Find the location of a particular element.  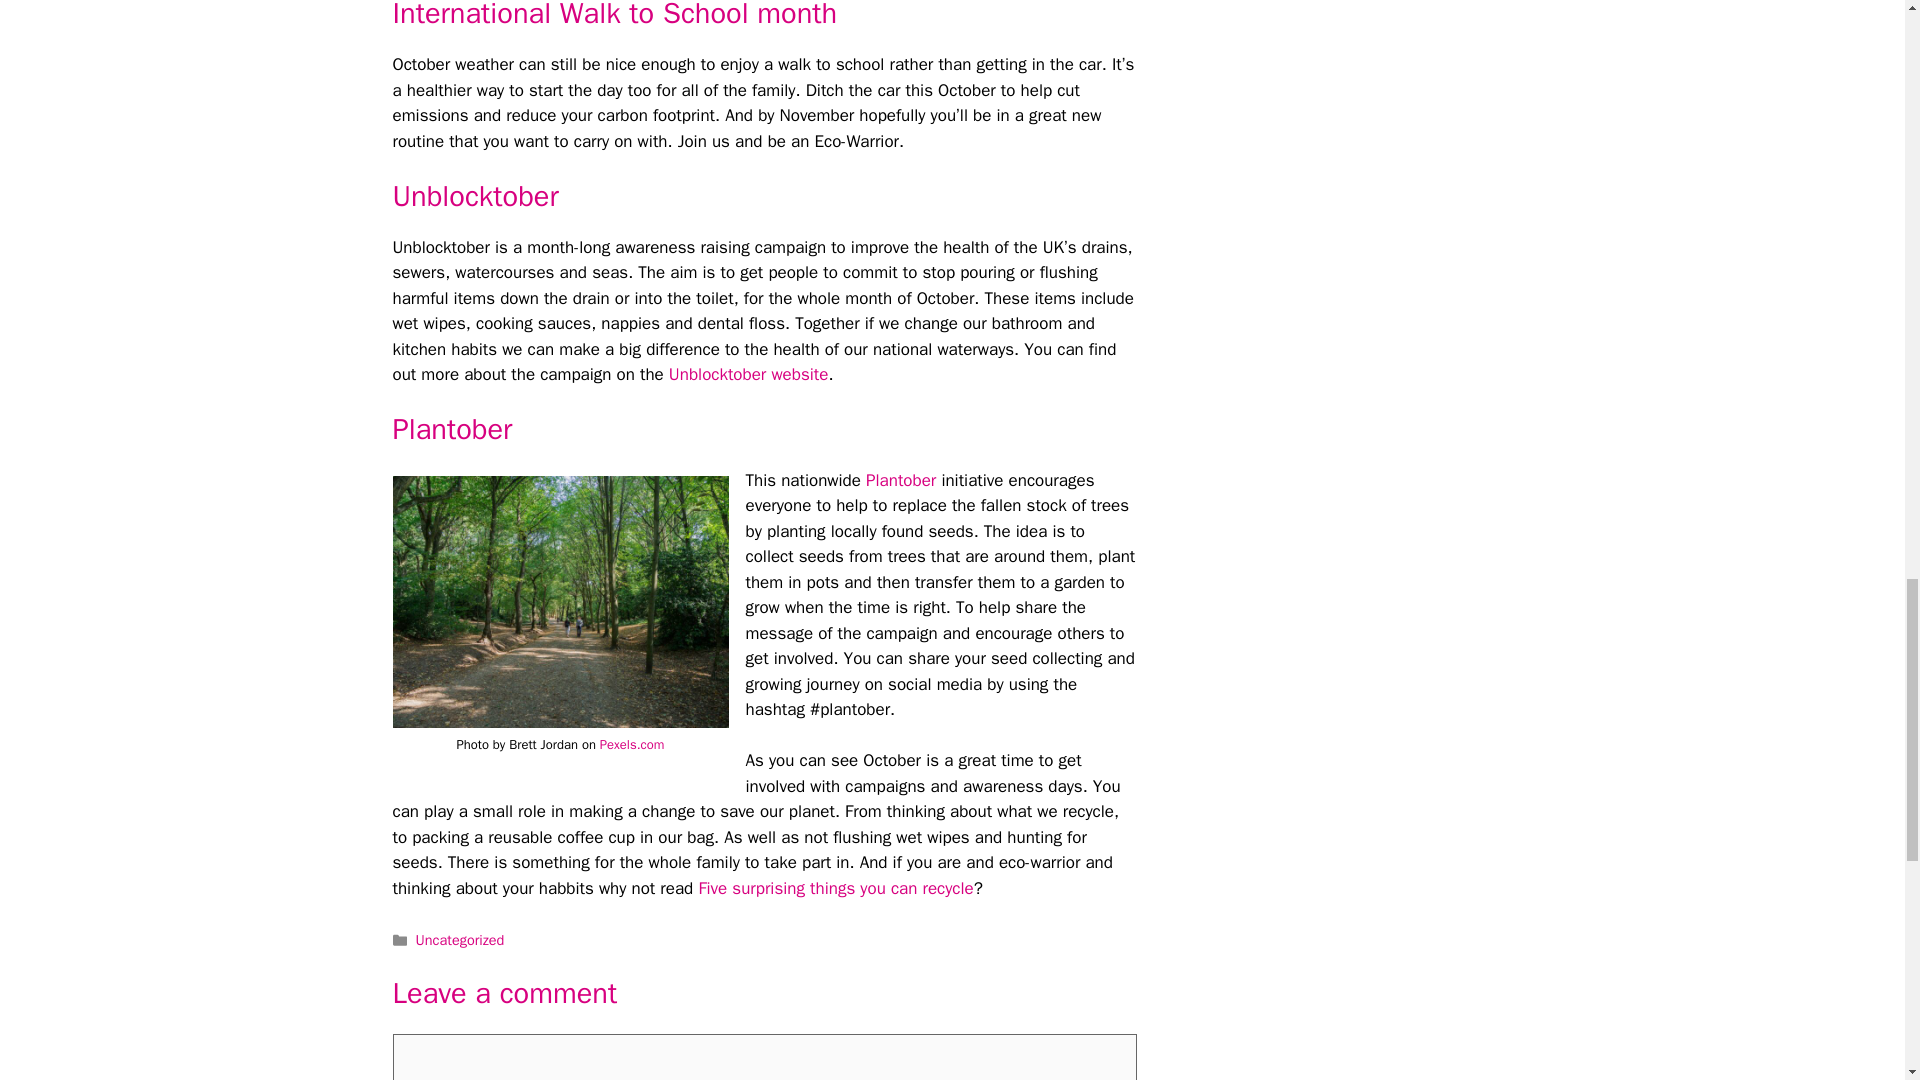

Five surprising things you can recycle is located at coordinates (836, 888).